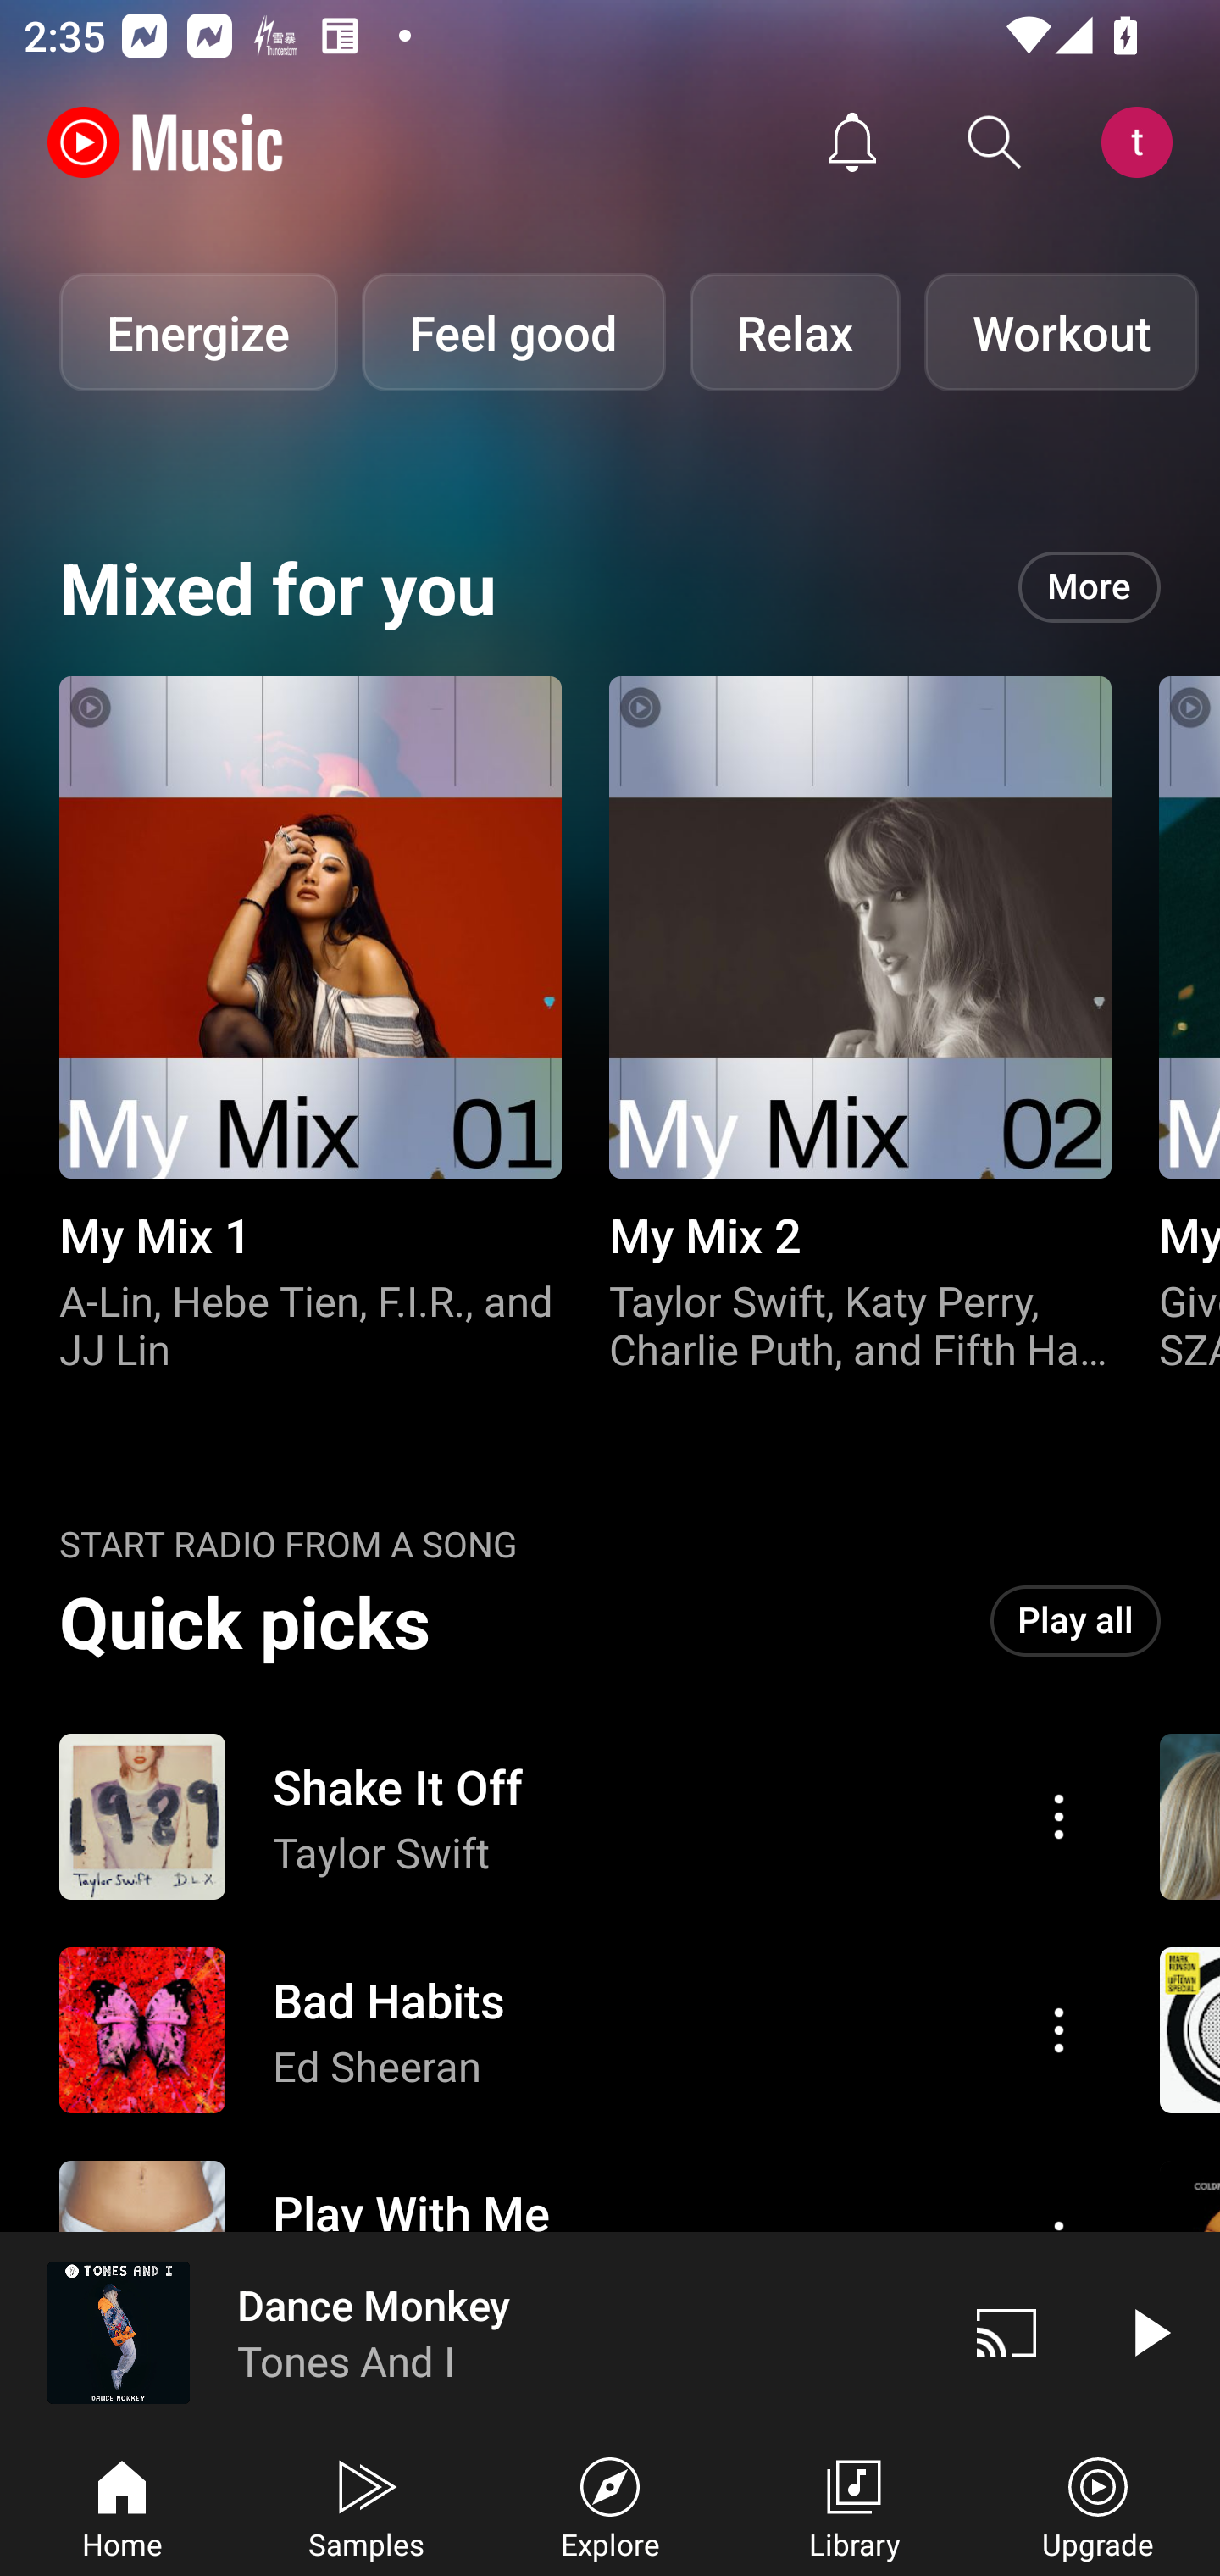  What do you see at coordinates (995, 142) in the screenshot?
I see `Search` at bounding box center [995, 142].